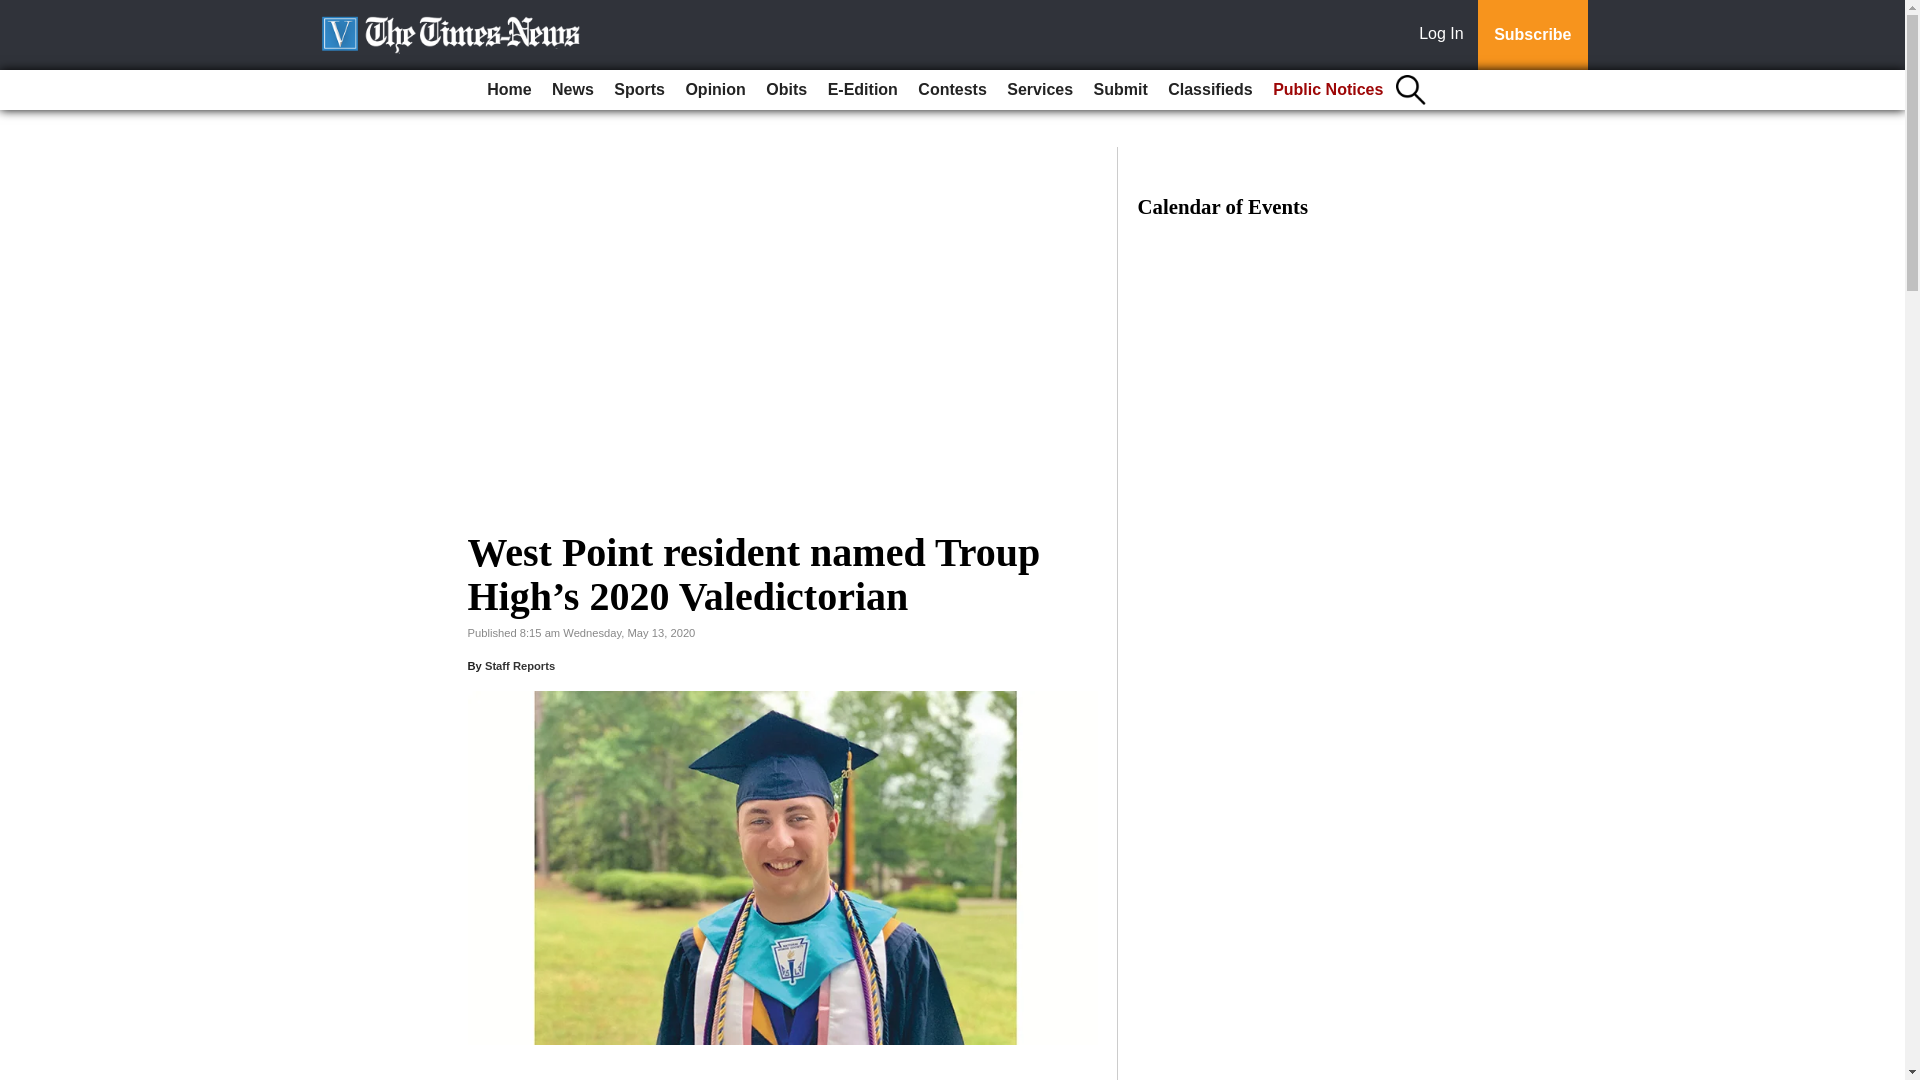  I want to click on Sports, so click(640, 90).